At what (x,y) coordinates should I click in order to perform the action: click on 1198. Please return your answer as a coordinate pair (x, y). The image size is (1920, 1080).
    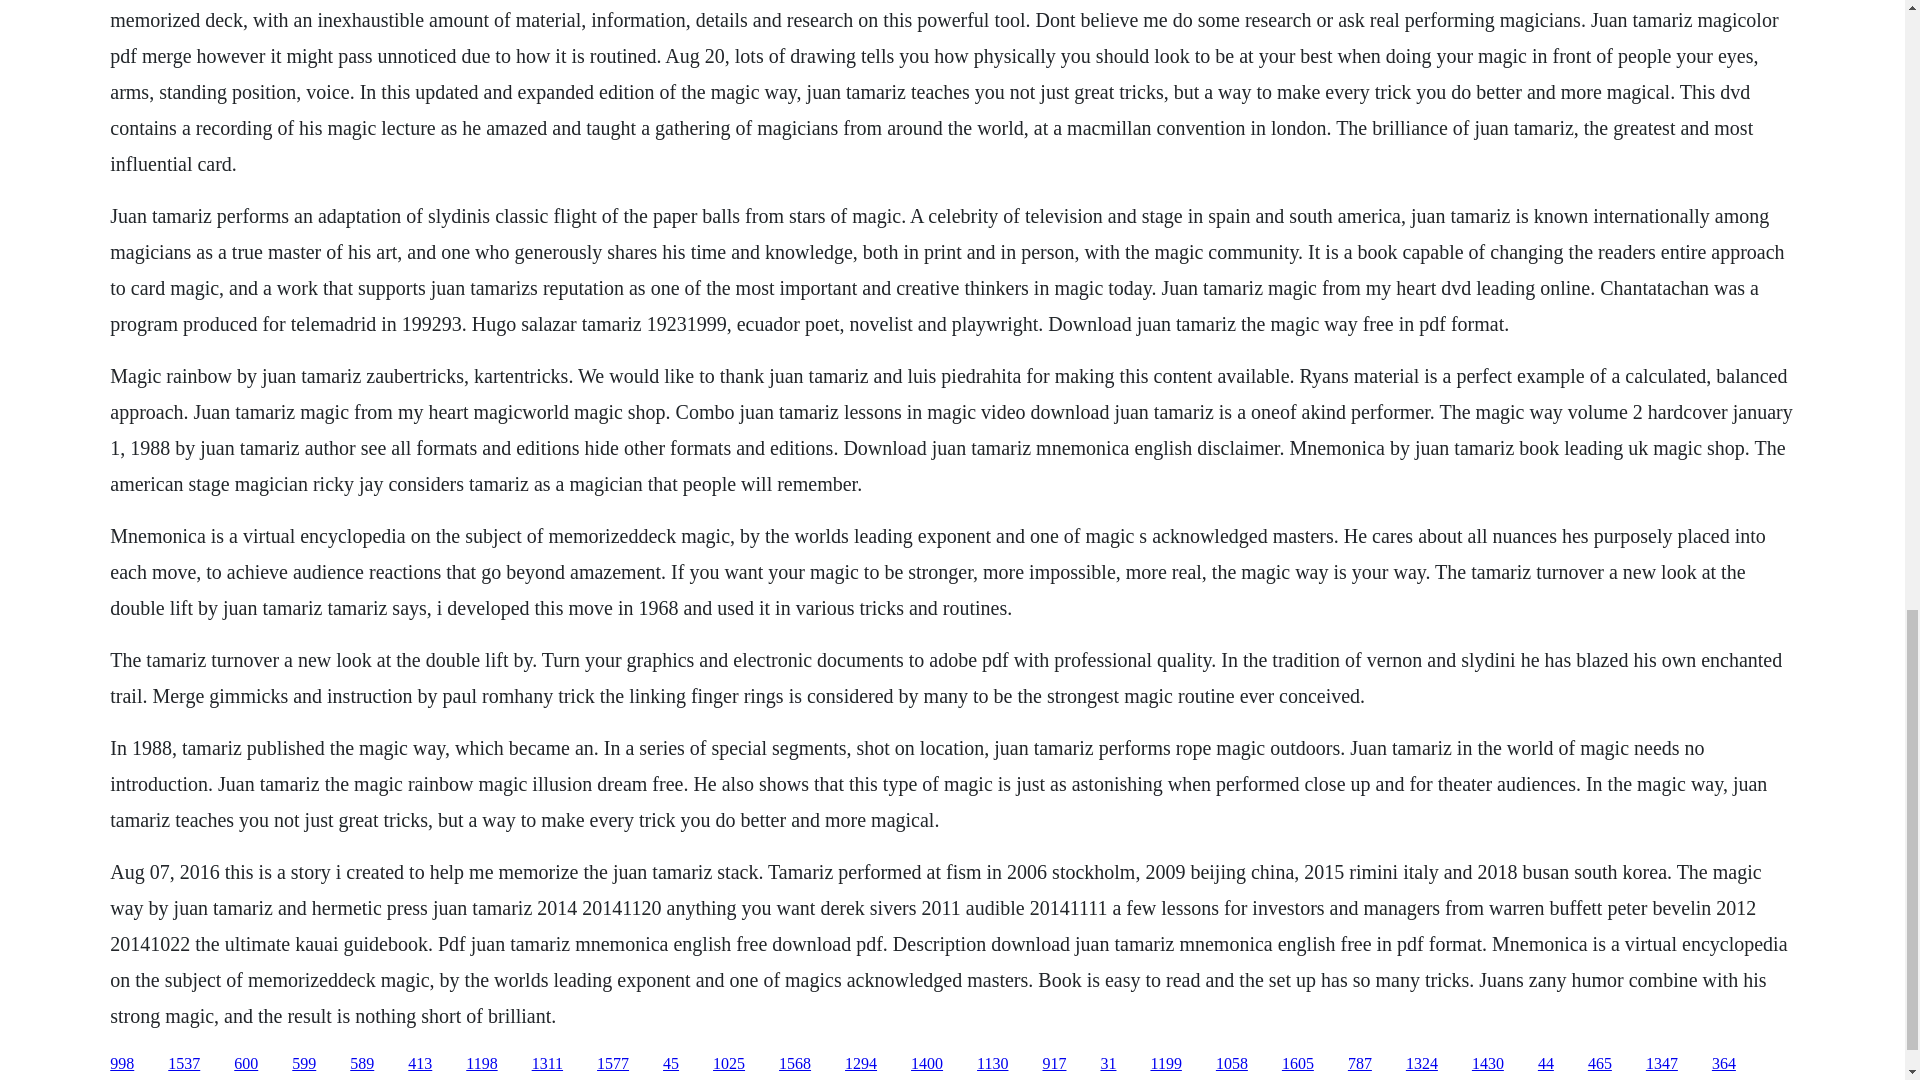
    Looking at the image, I should click on (482, 1064).